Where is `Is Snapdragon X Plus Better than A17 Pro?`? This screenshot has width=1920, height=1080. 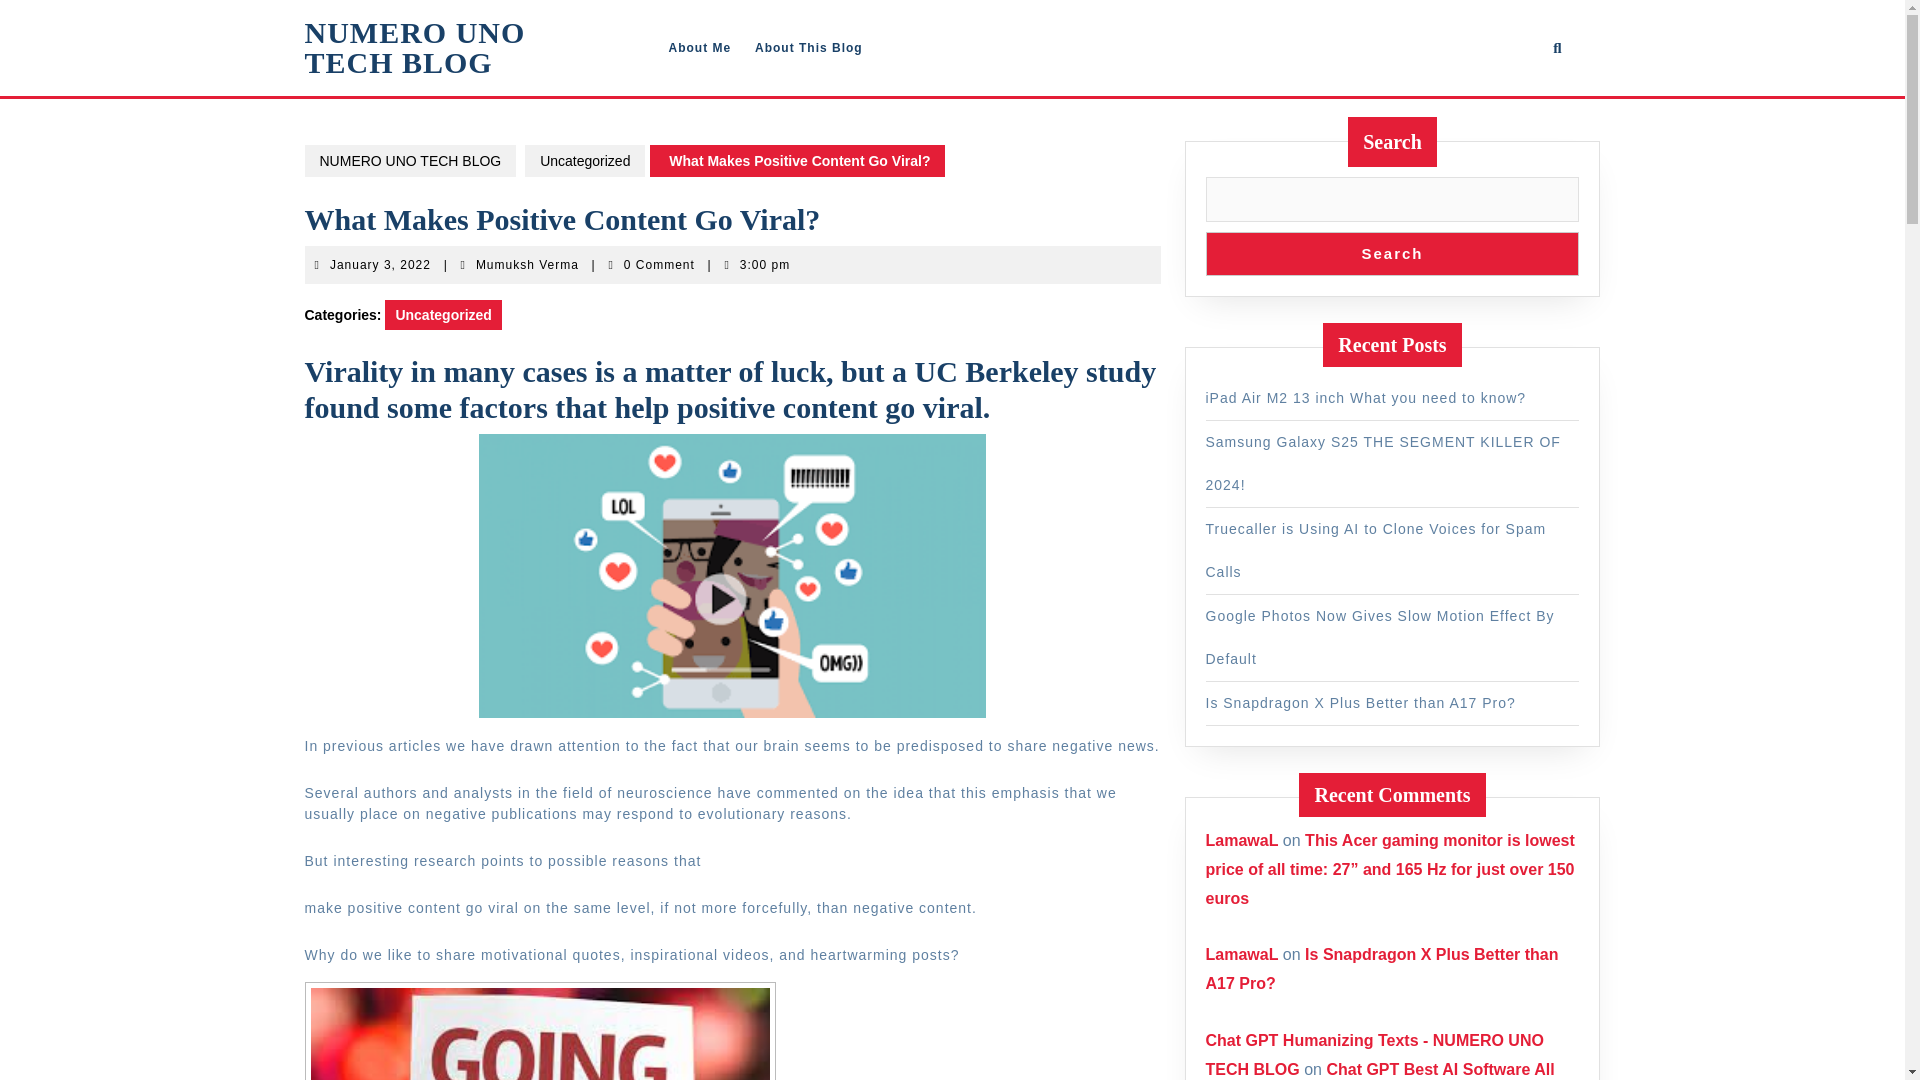 Is Snapdragon X Plus Better than A17 Pro? is located at coordinates (1374, 1054).